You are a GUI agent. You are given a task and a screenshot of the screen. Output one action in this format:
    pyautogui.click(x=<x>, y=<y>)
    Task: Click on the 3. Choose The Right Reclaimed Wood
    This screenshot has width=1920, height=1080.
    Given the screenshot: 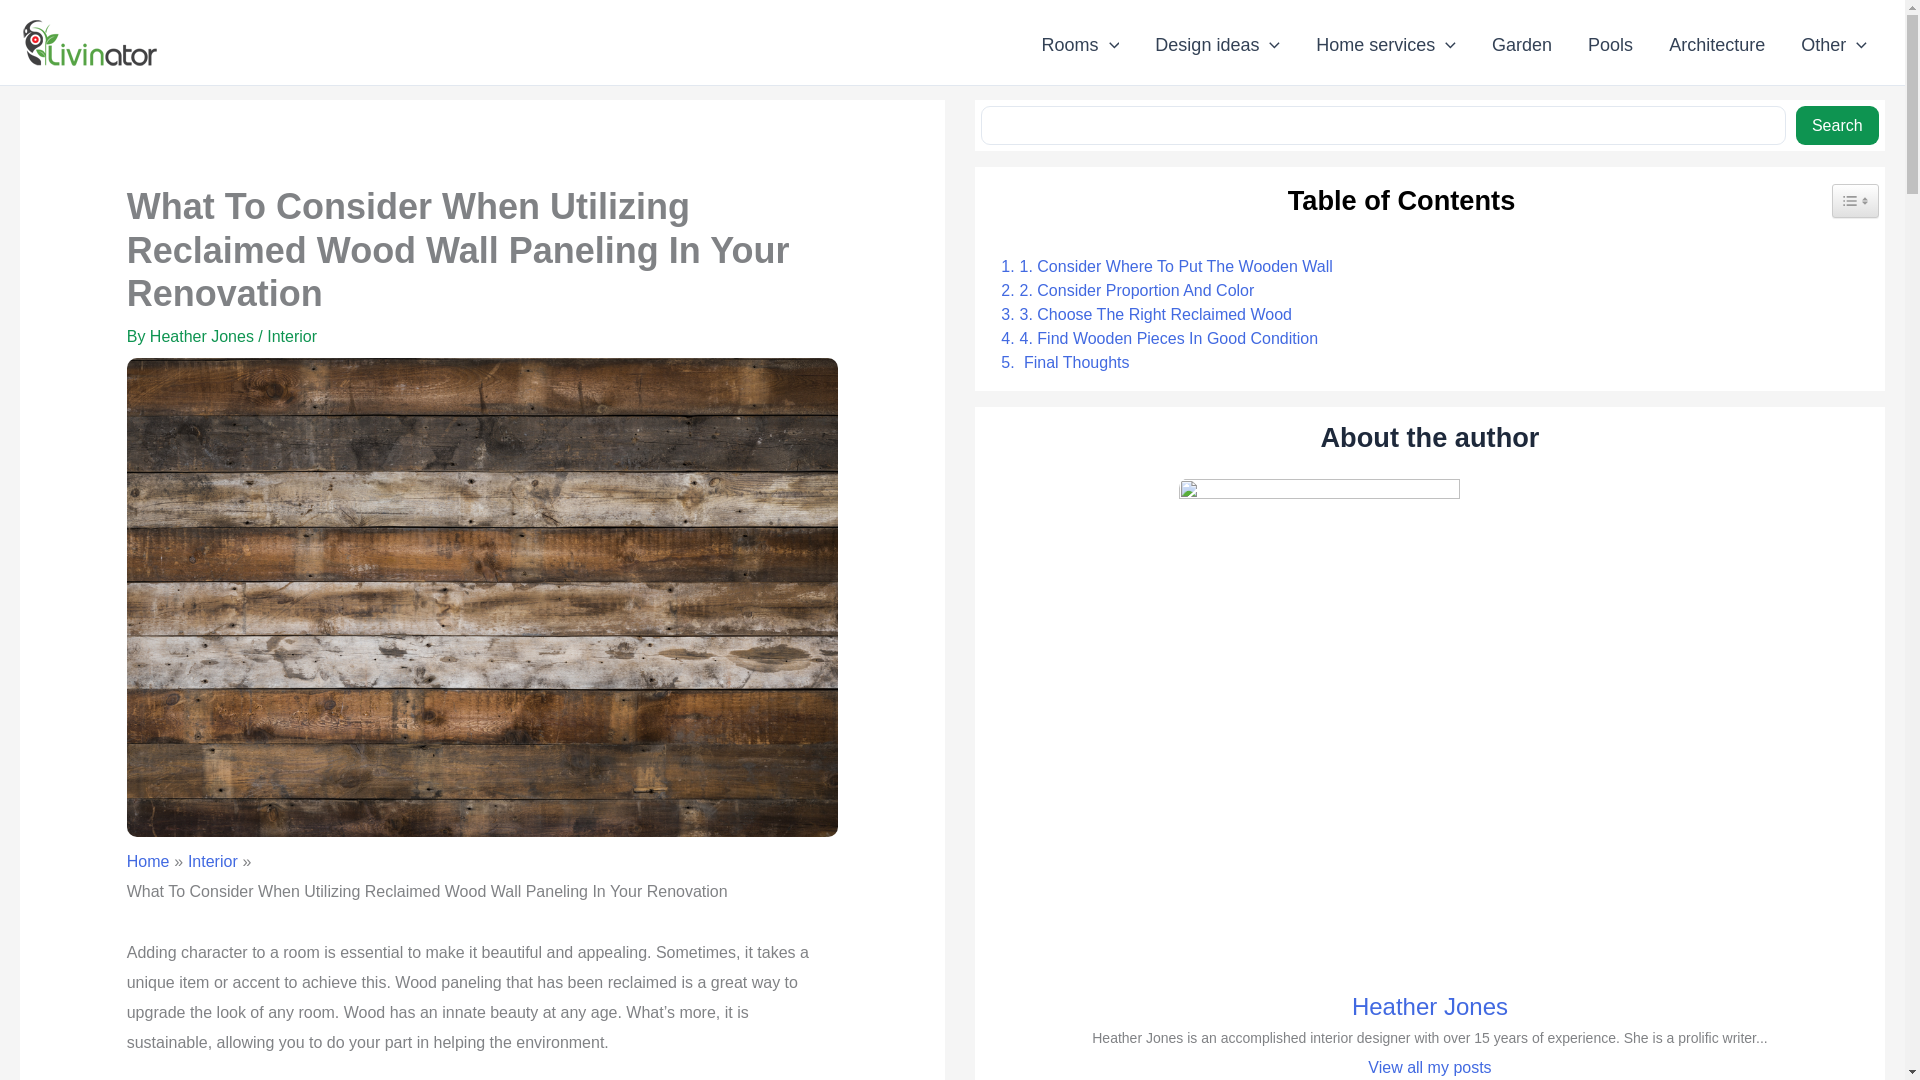 What is the action you would take?
    pyautogui.click(x=1141, y=315)
    